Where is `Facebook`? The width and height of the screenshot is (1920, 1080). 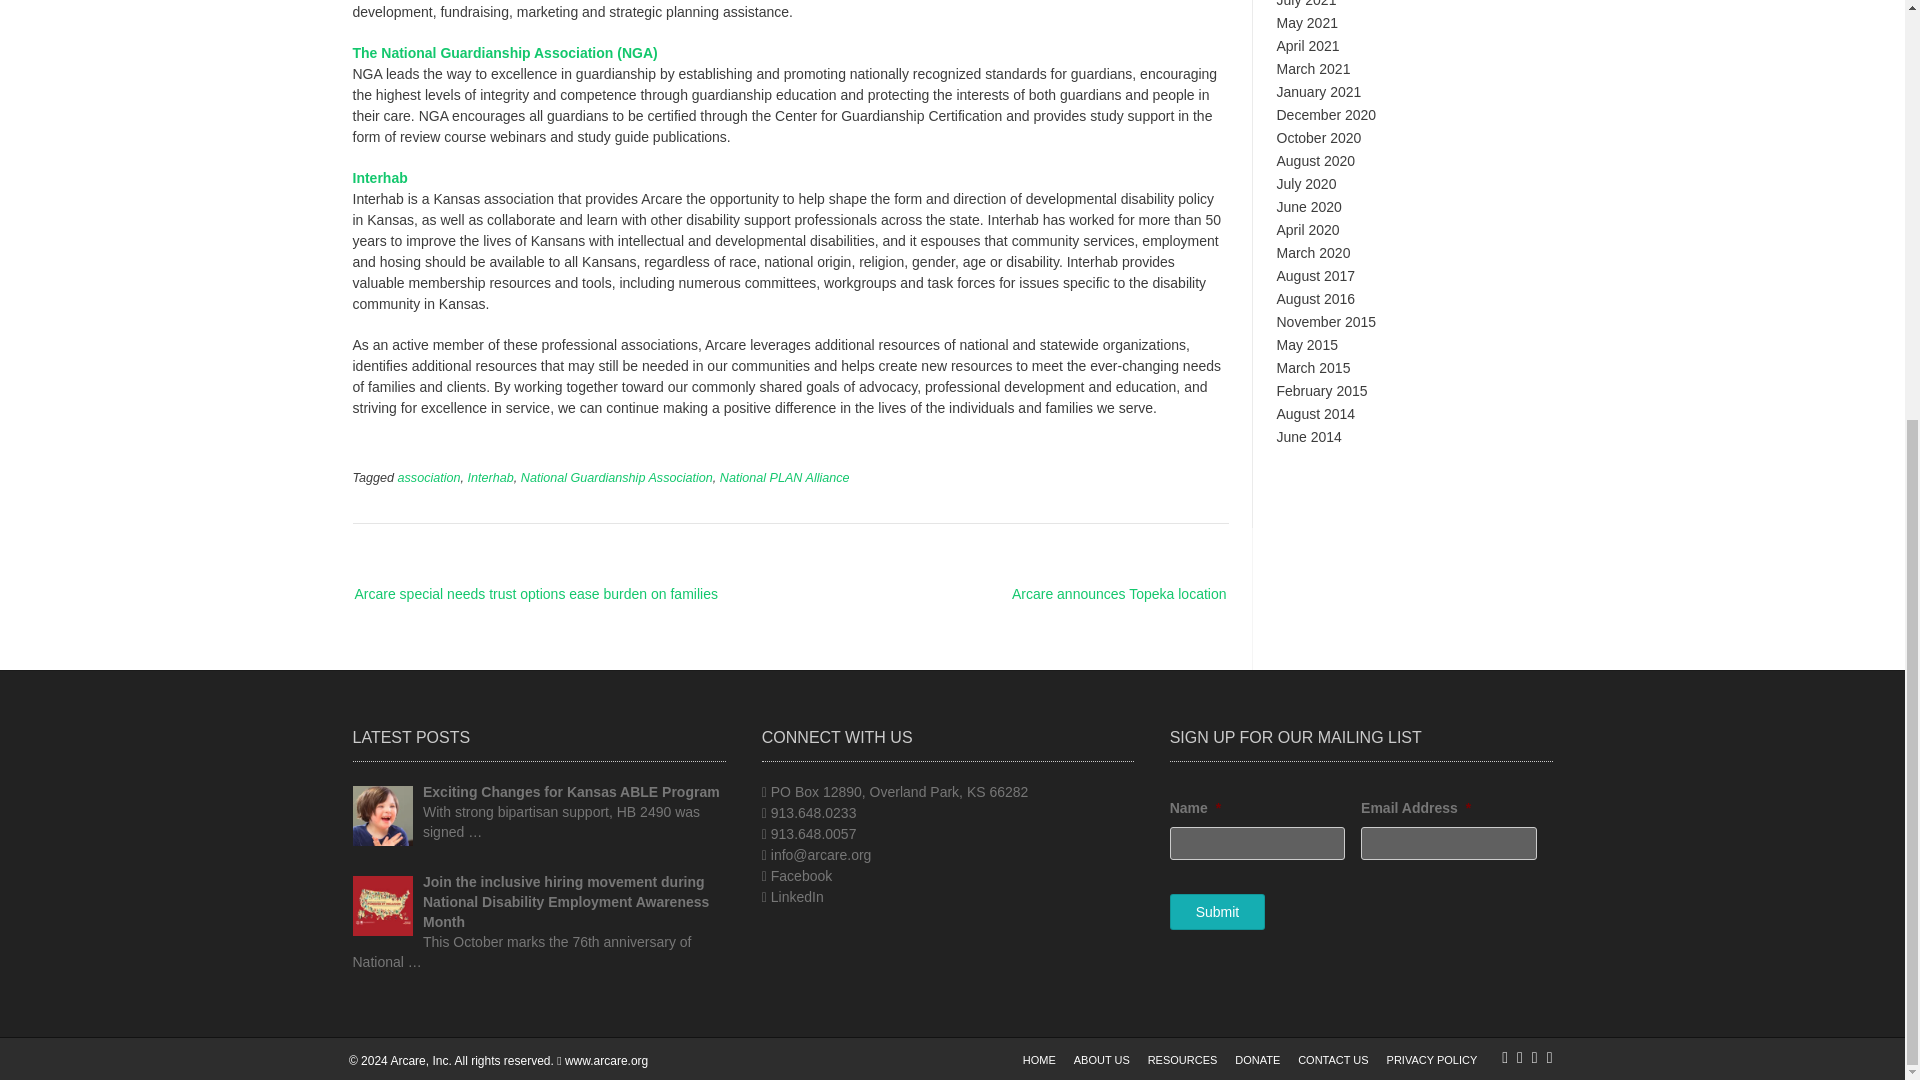
Facebook is located at coordinates (801, 876).